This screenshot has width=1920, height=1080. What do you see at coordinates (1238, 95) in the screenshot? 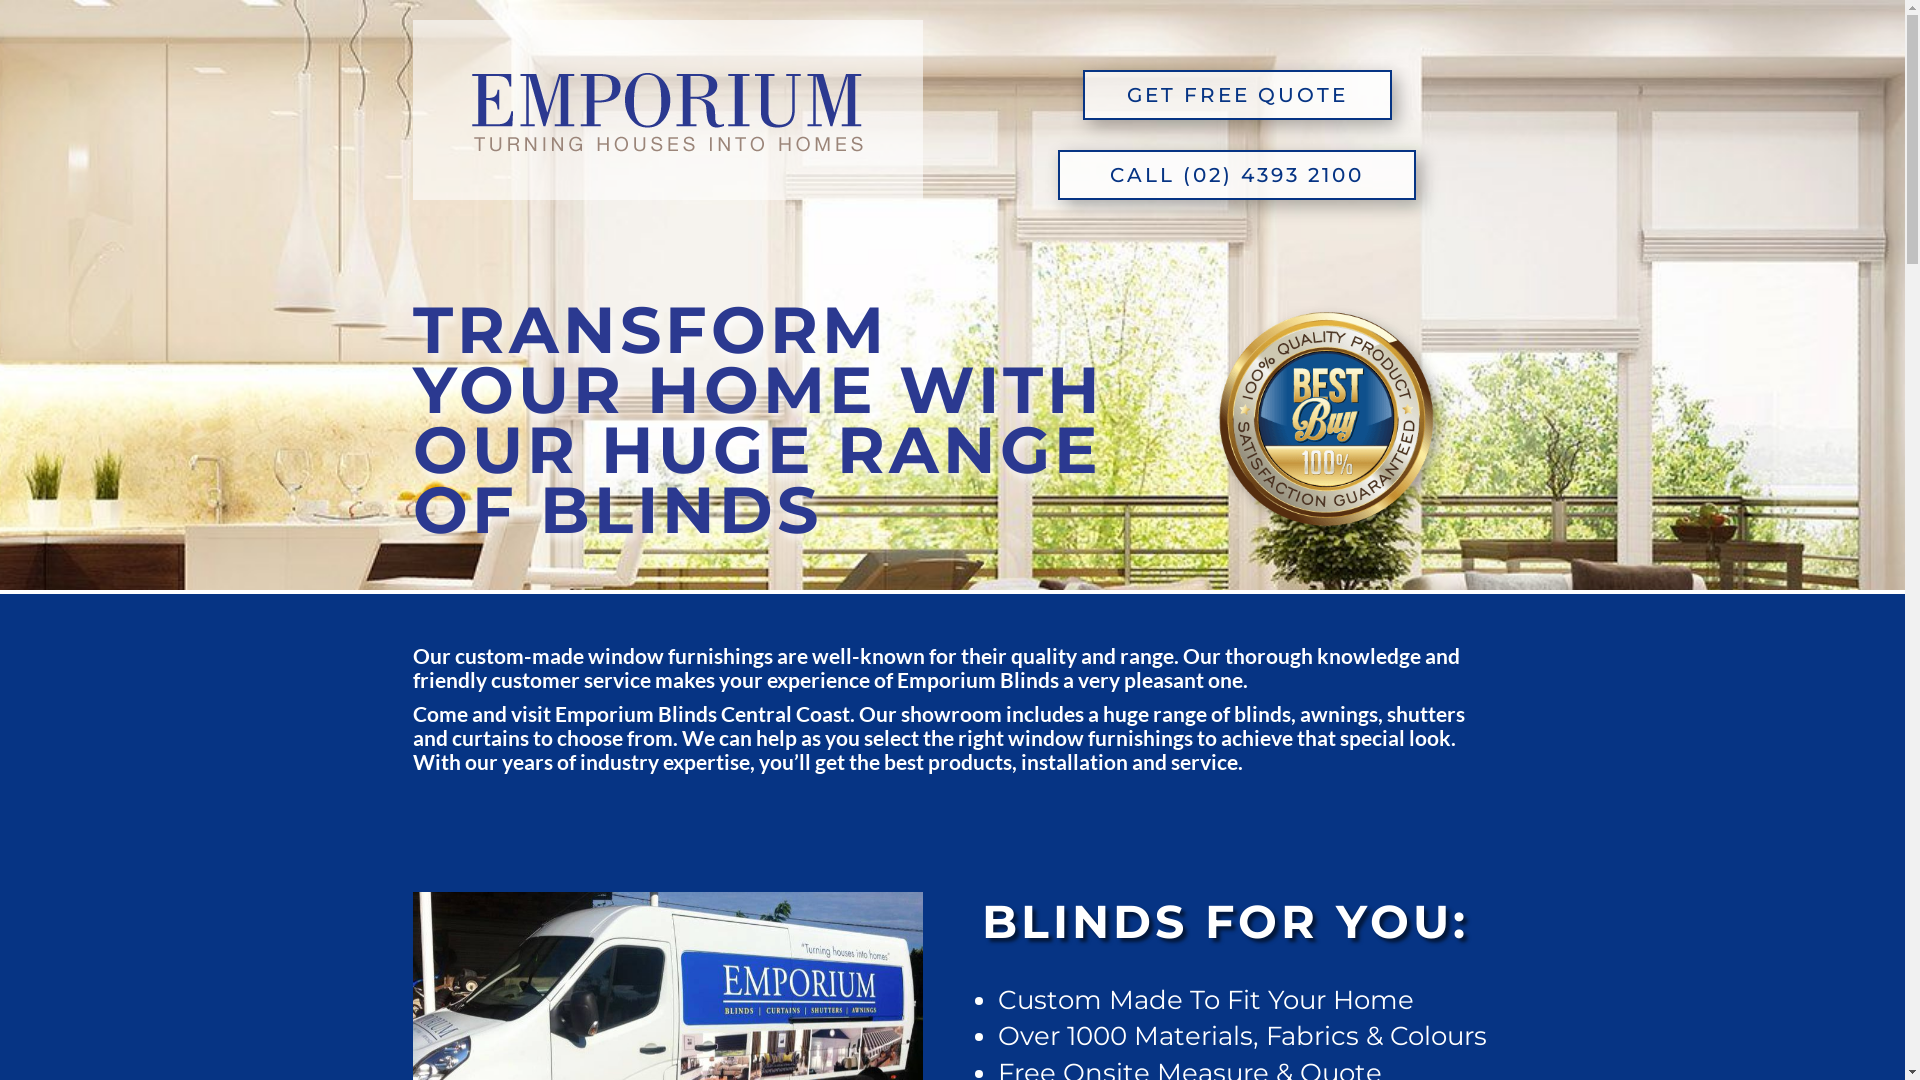
I see `GET FREE QUOTE` at bounding box center [1238, 95].